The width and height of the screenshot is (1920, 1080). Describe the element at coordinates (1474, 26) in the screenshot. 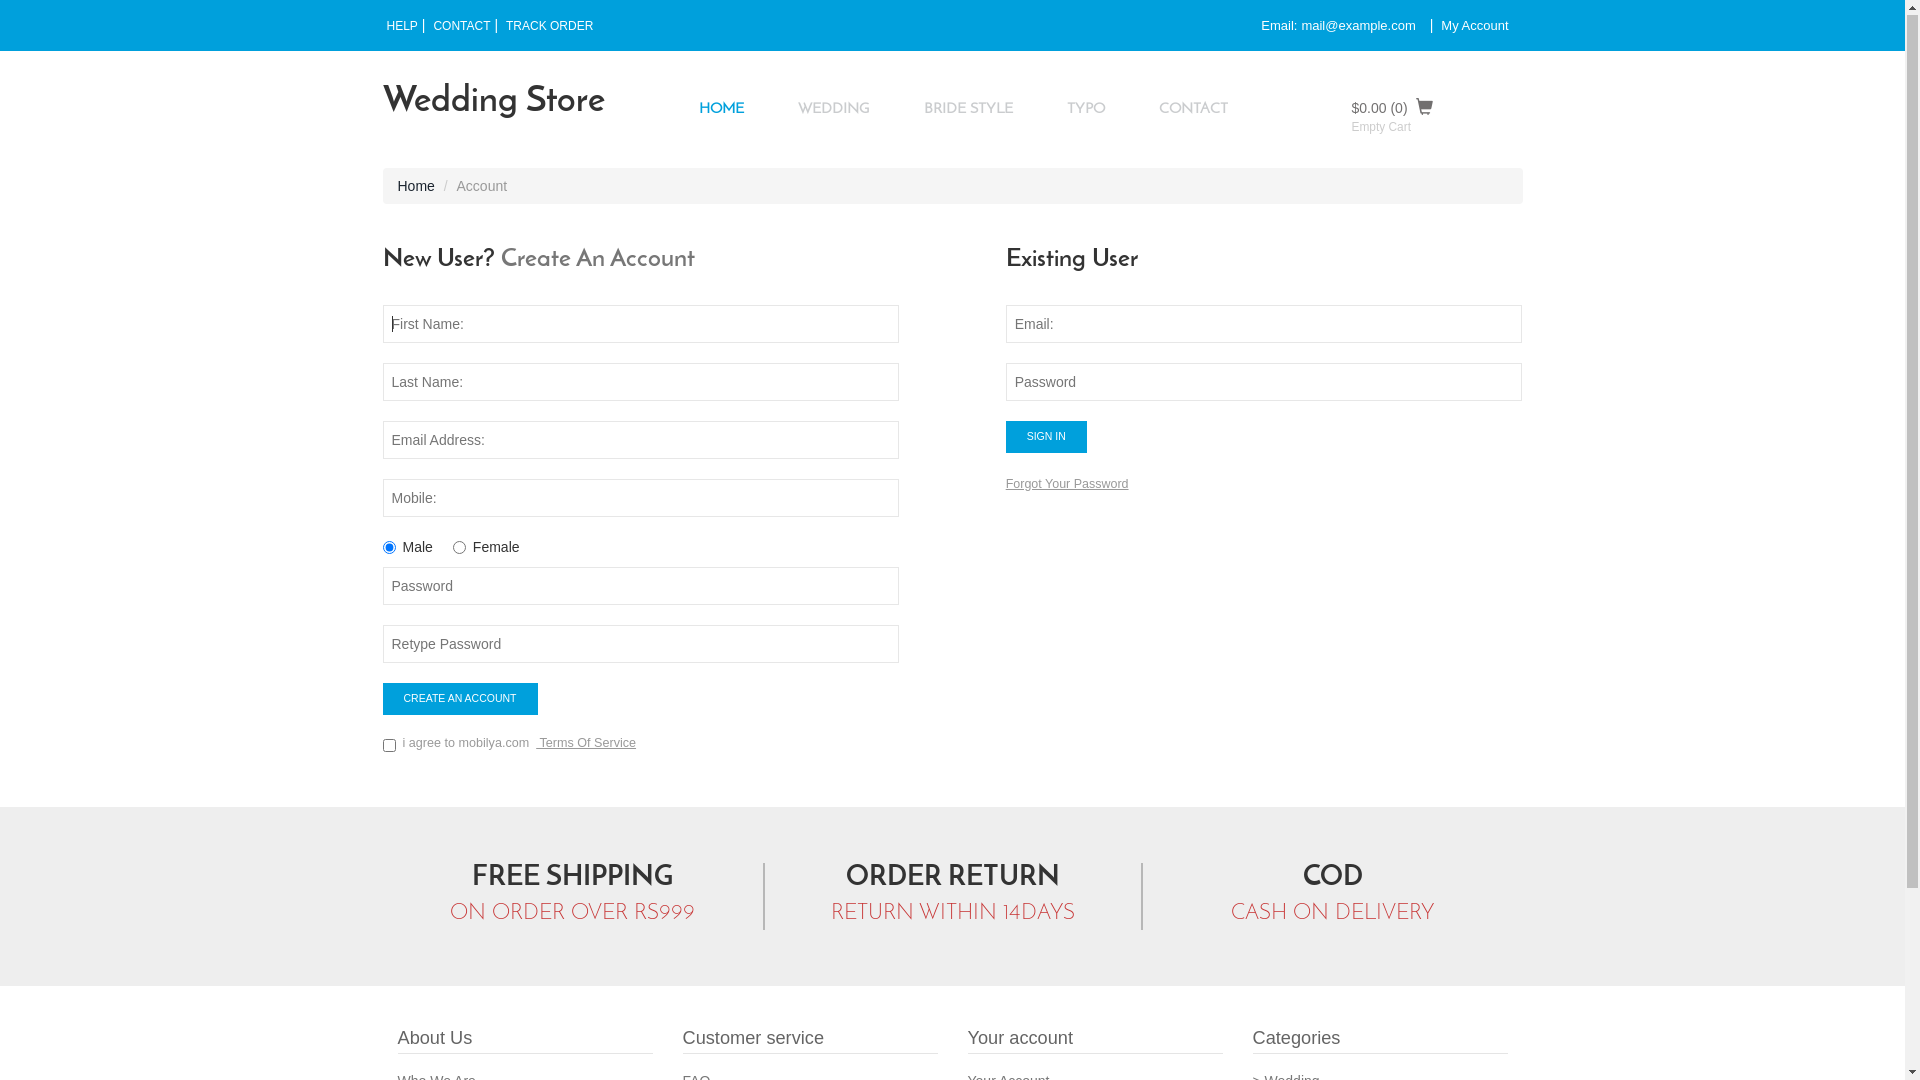

I see `My Account` at that location.